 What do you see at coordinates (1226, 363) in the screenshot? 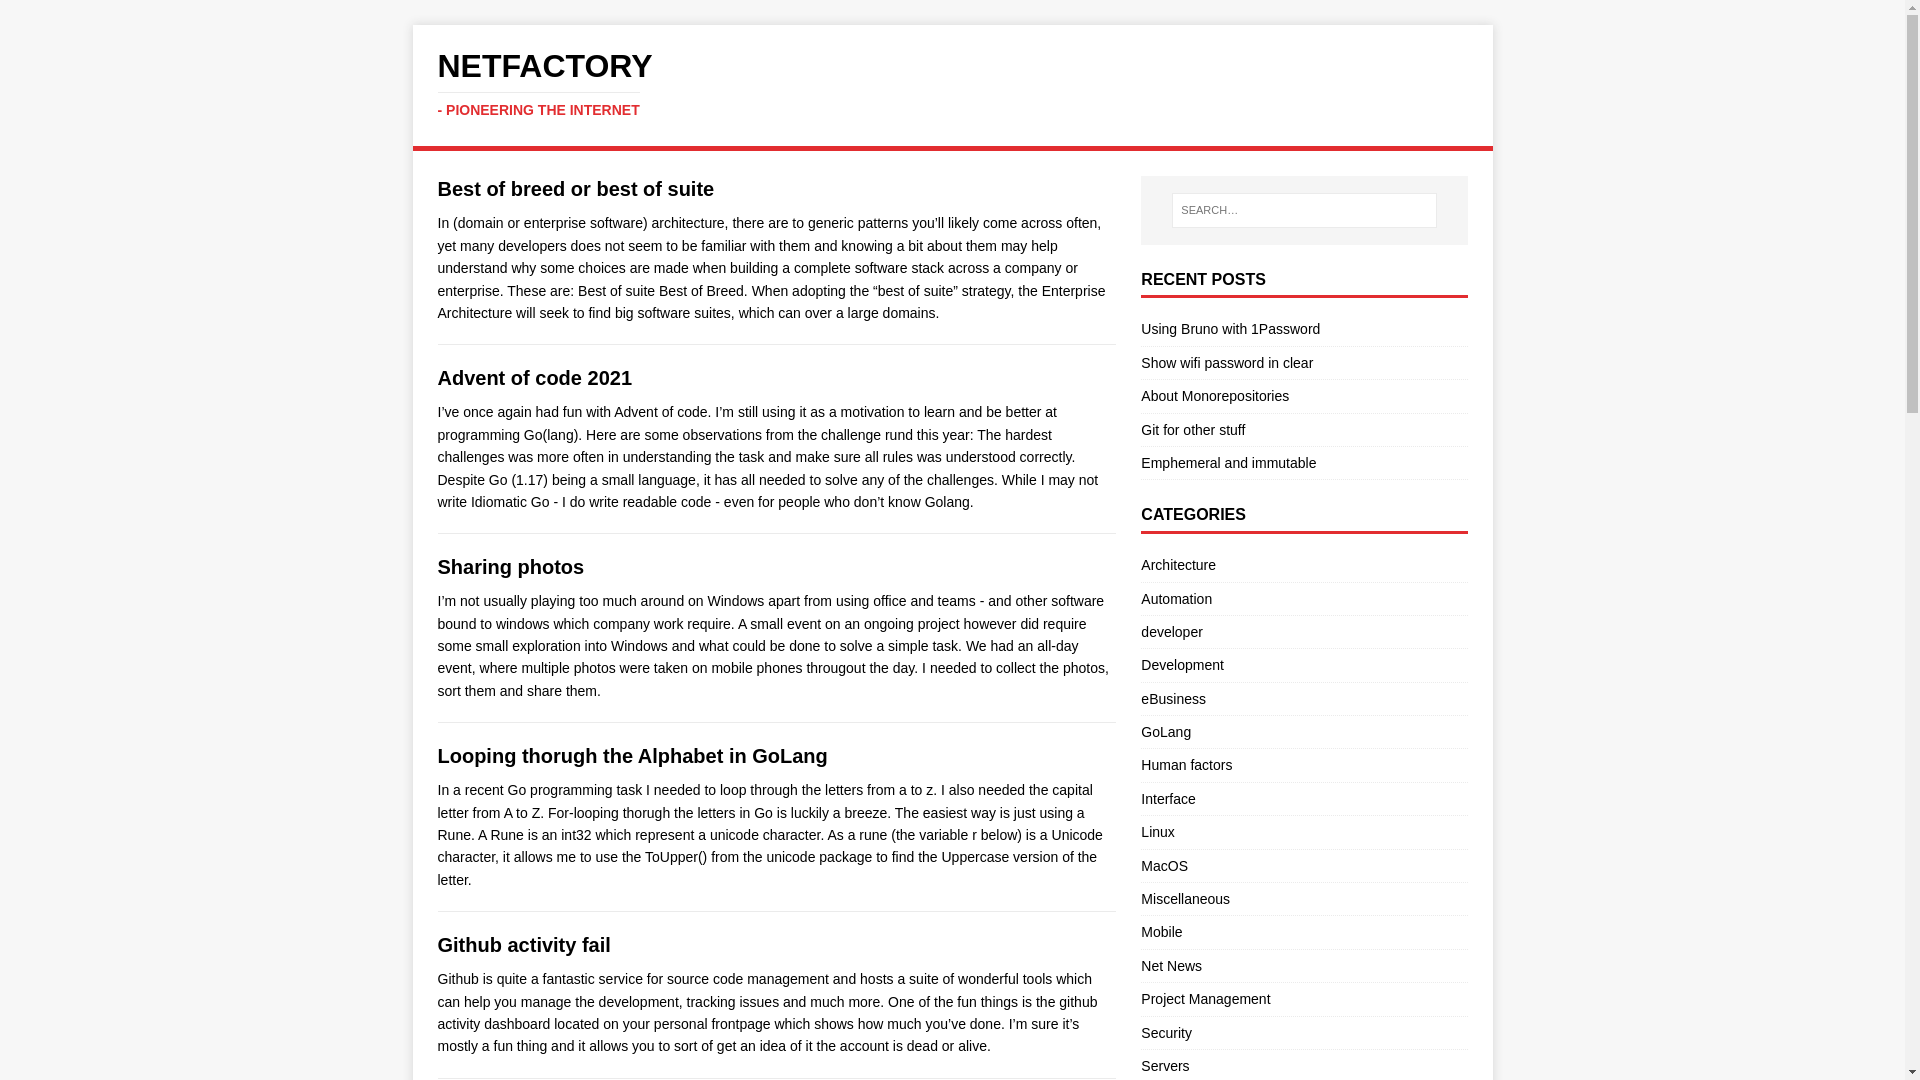
I see `Show wifi password in clear` at bounding box center [1226, 363].